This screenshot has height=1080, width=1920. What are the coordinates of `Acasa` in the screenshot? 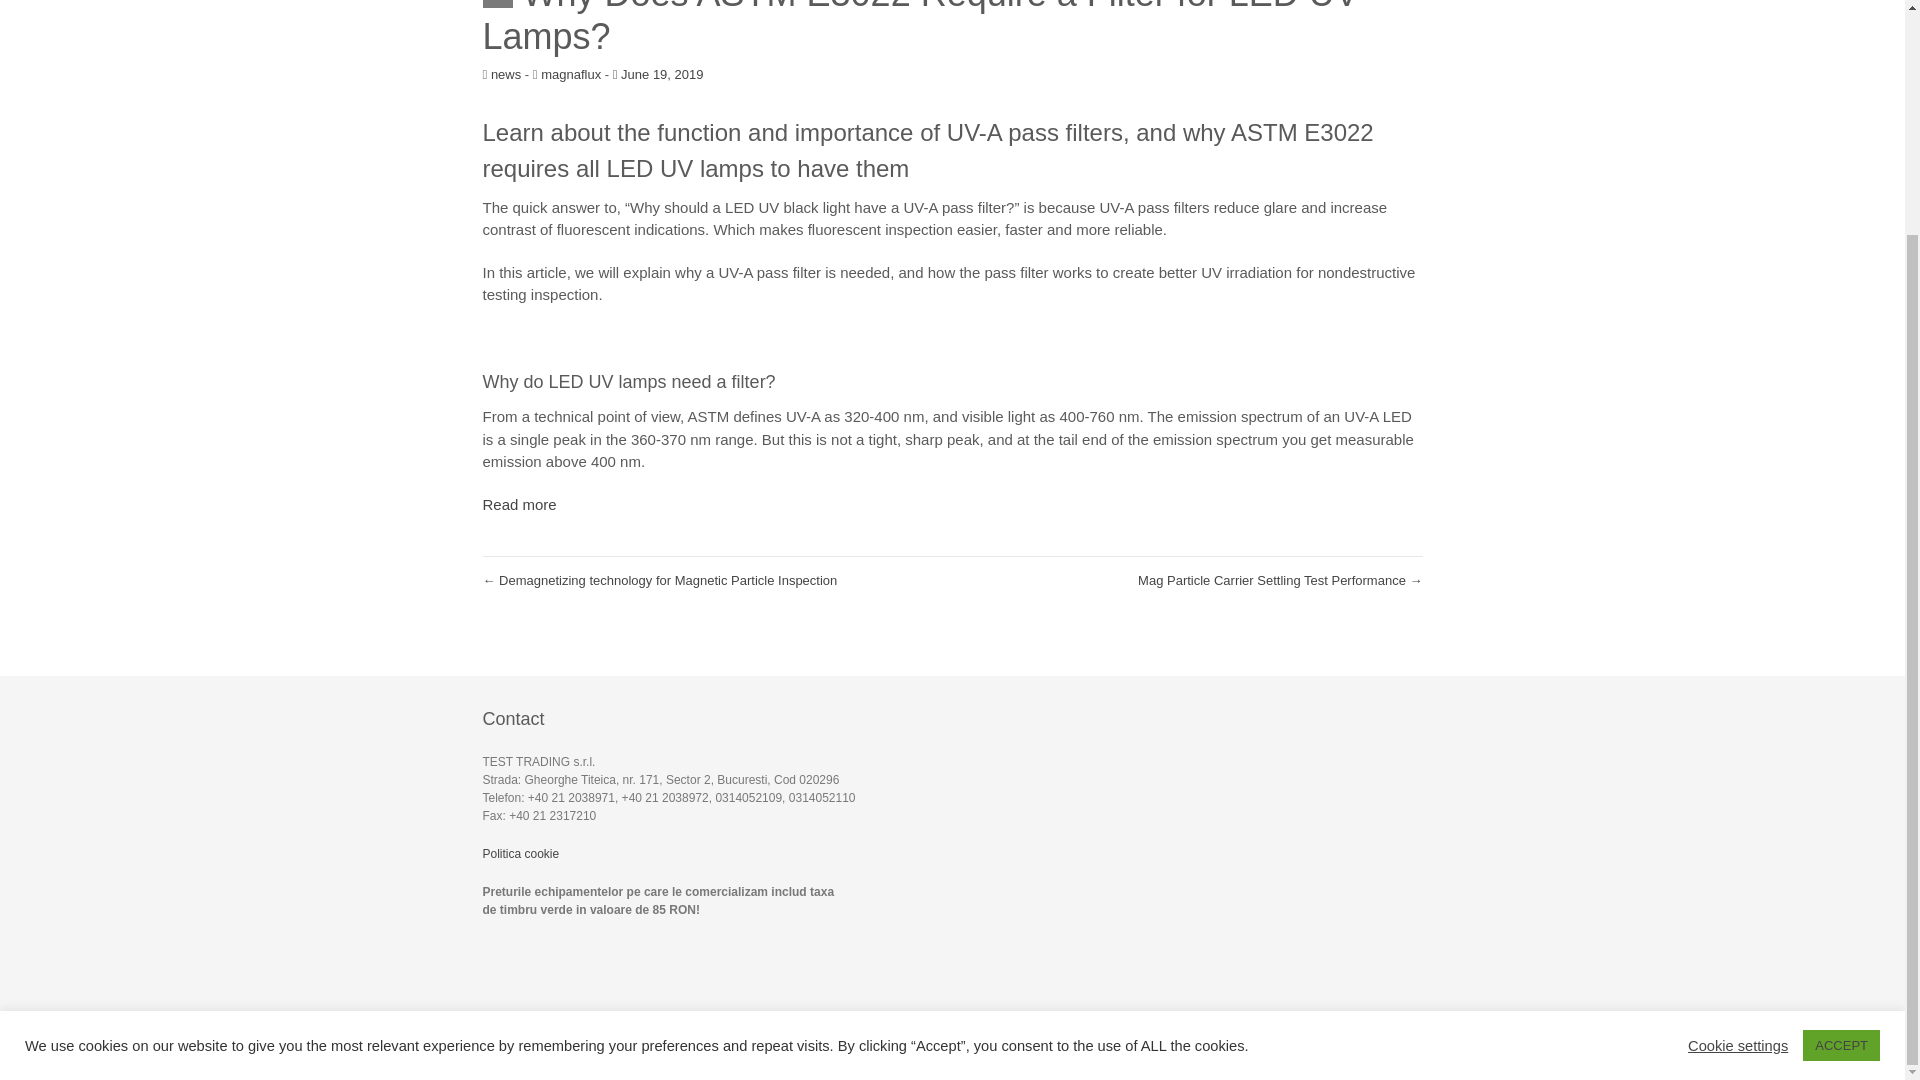 It's located at (1090, 1043).